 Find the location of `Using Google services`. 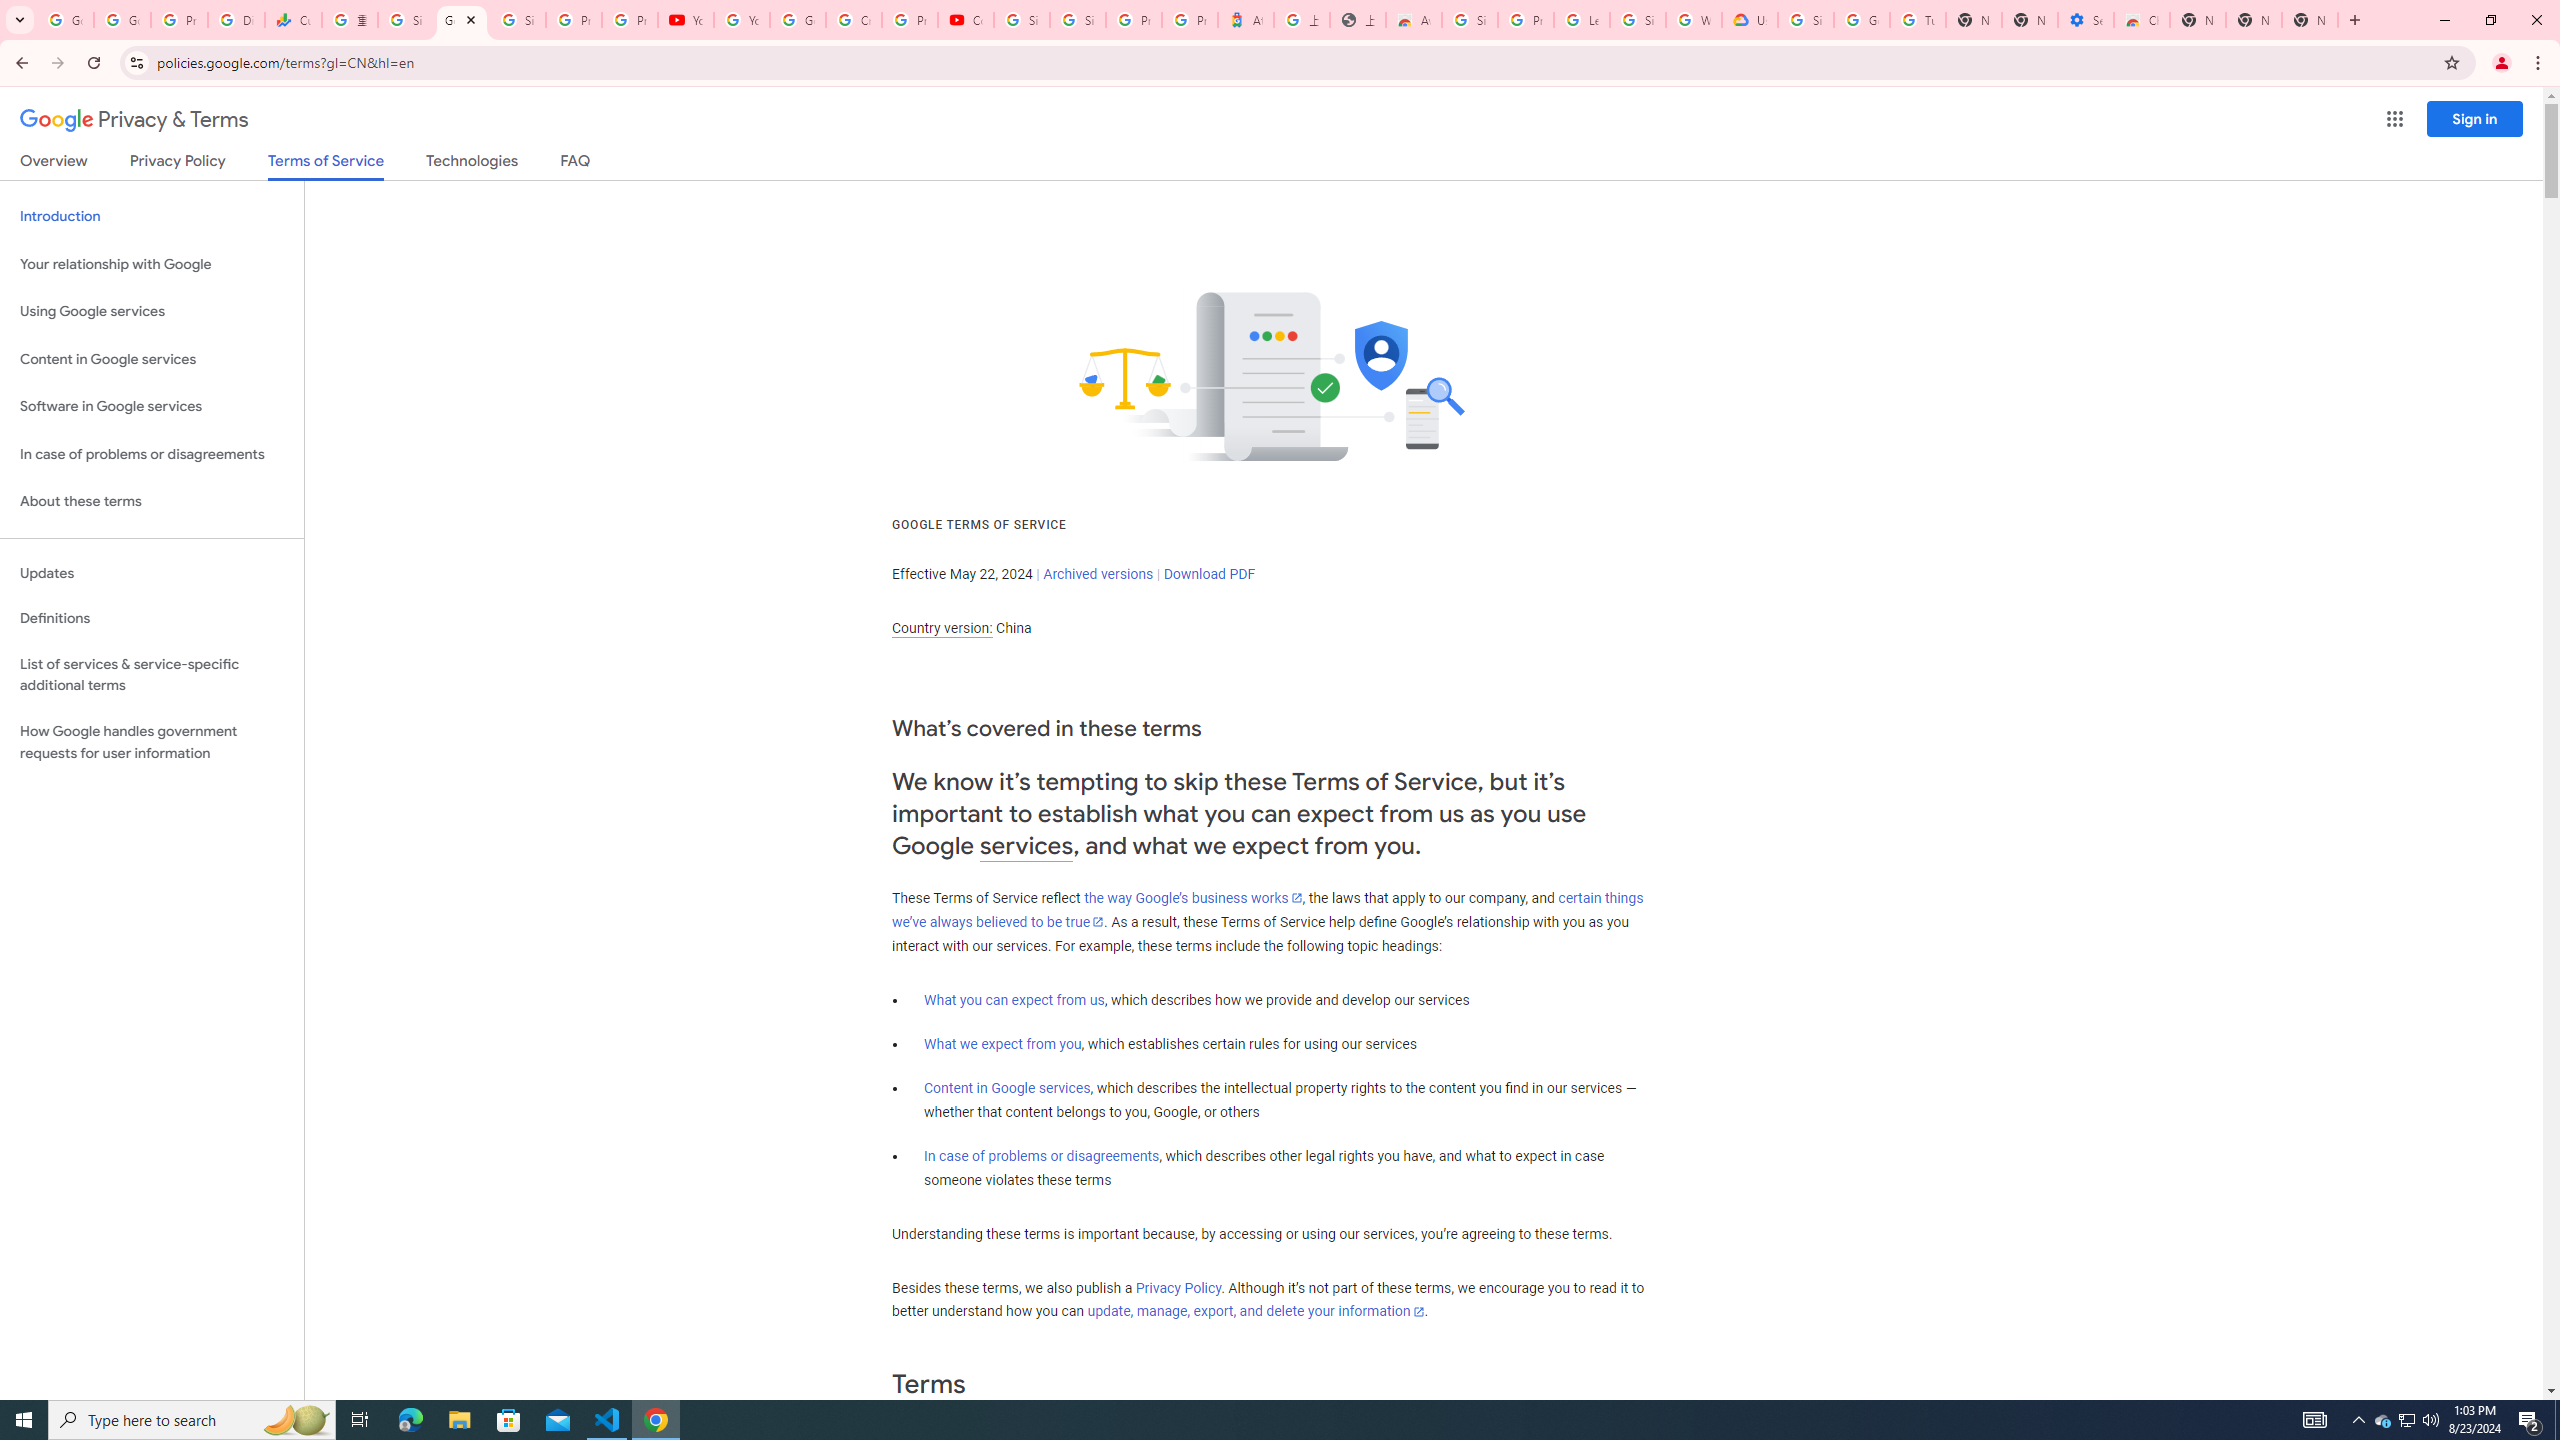

Using Google services is located at coordinates (152, 312).